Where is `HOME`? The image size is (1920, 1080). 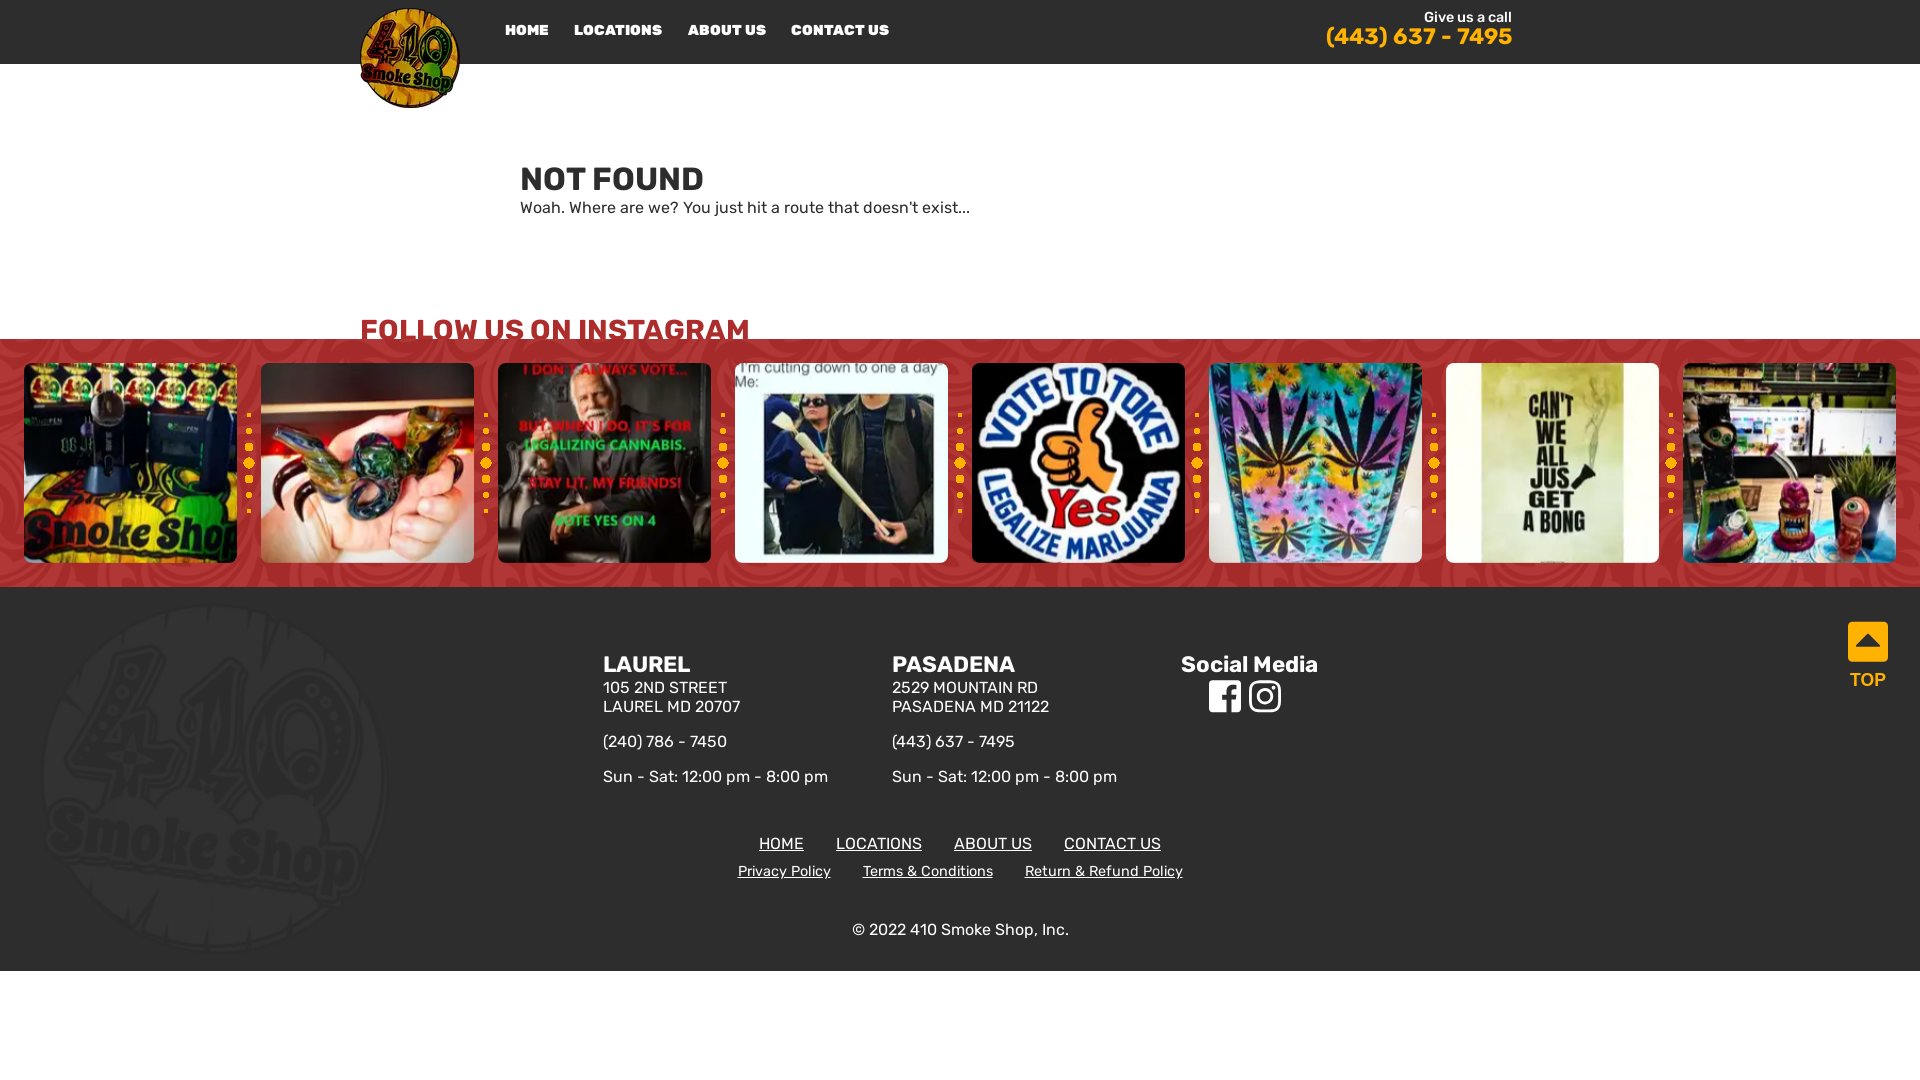 HOME is located at coordinates (782, 844).